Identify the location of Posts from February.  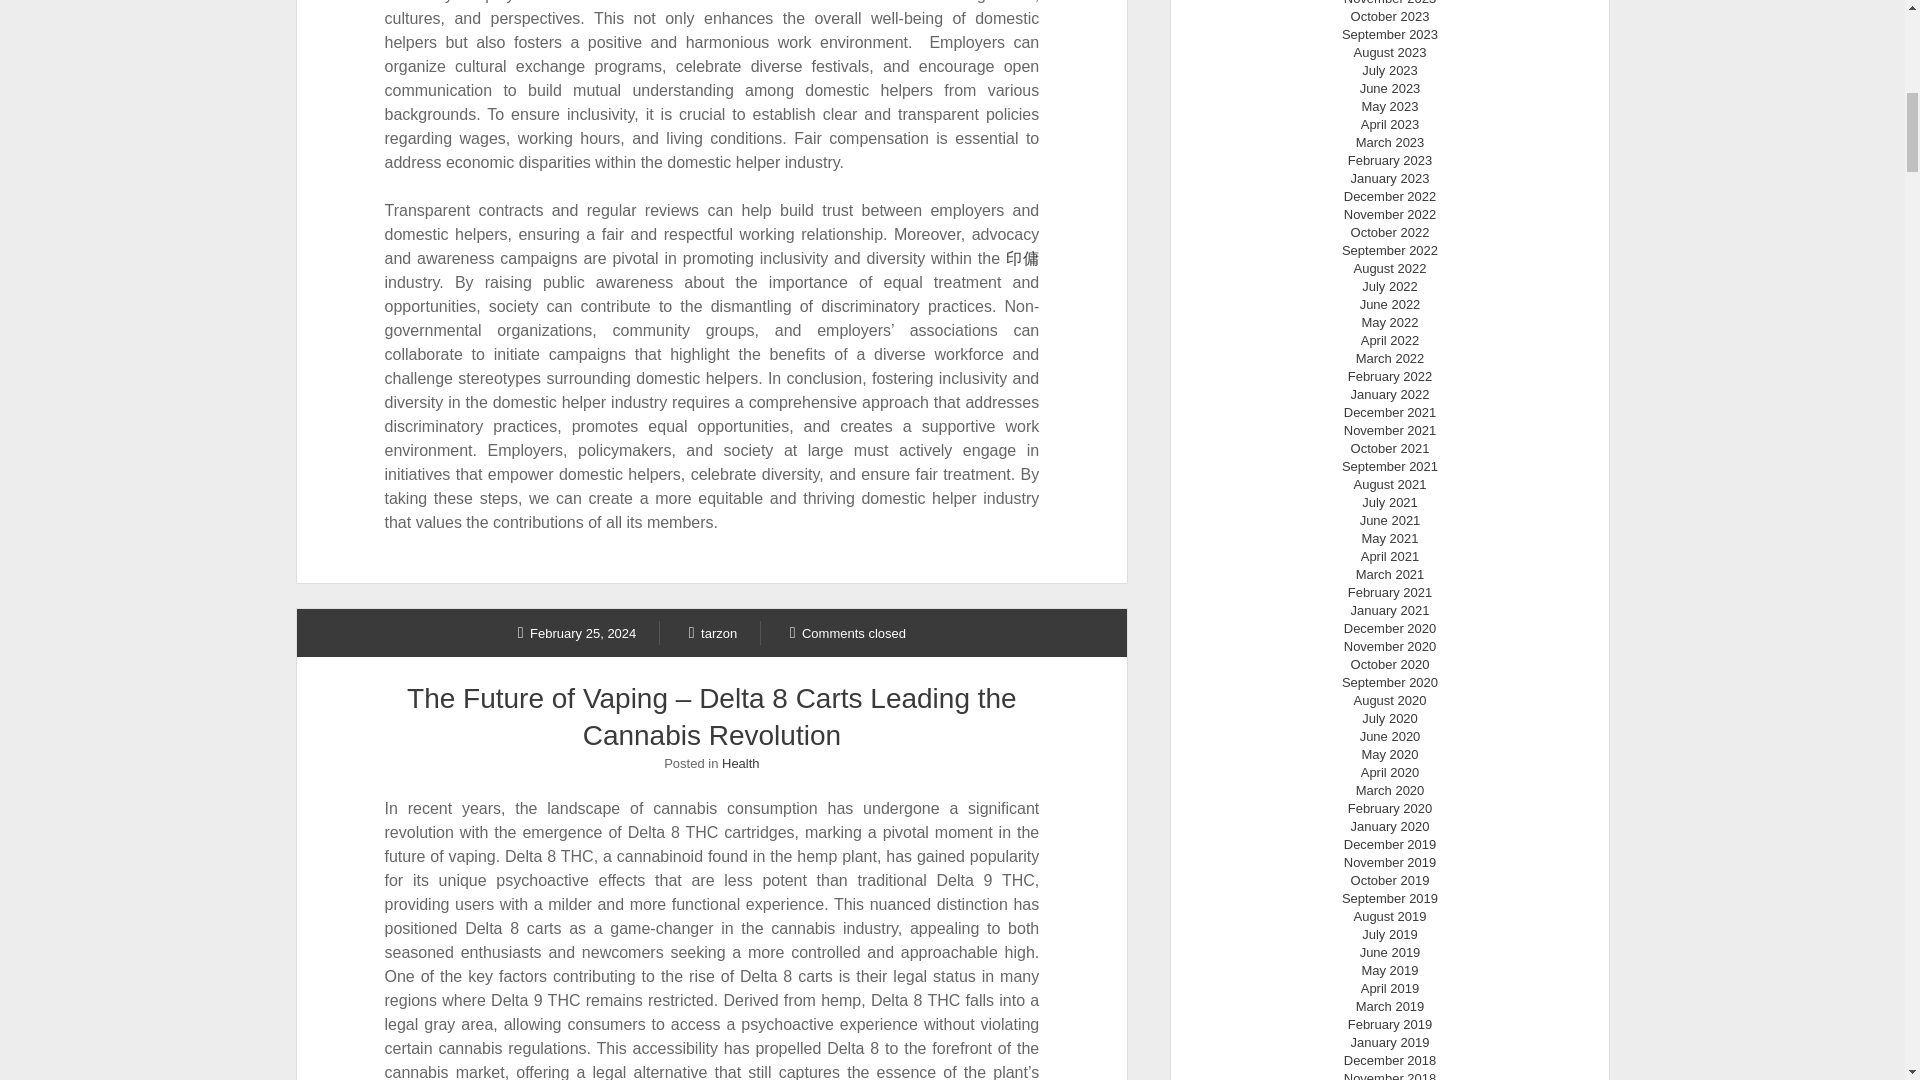
(578, 632).